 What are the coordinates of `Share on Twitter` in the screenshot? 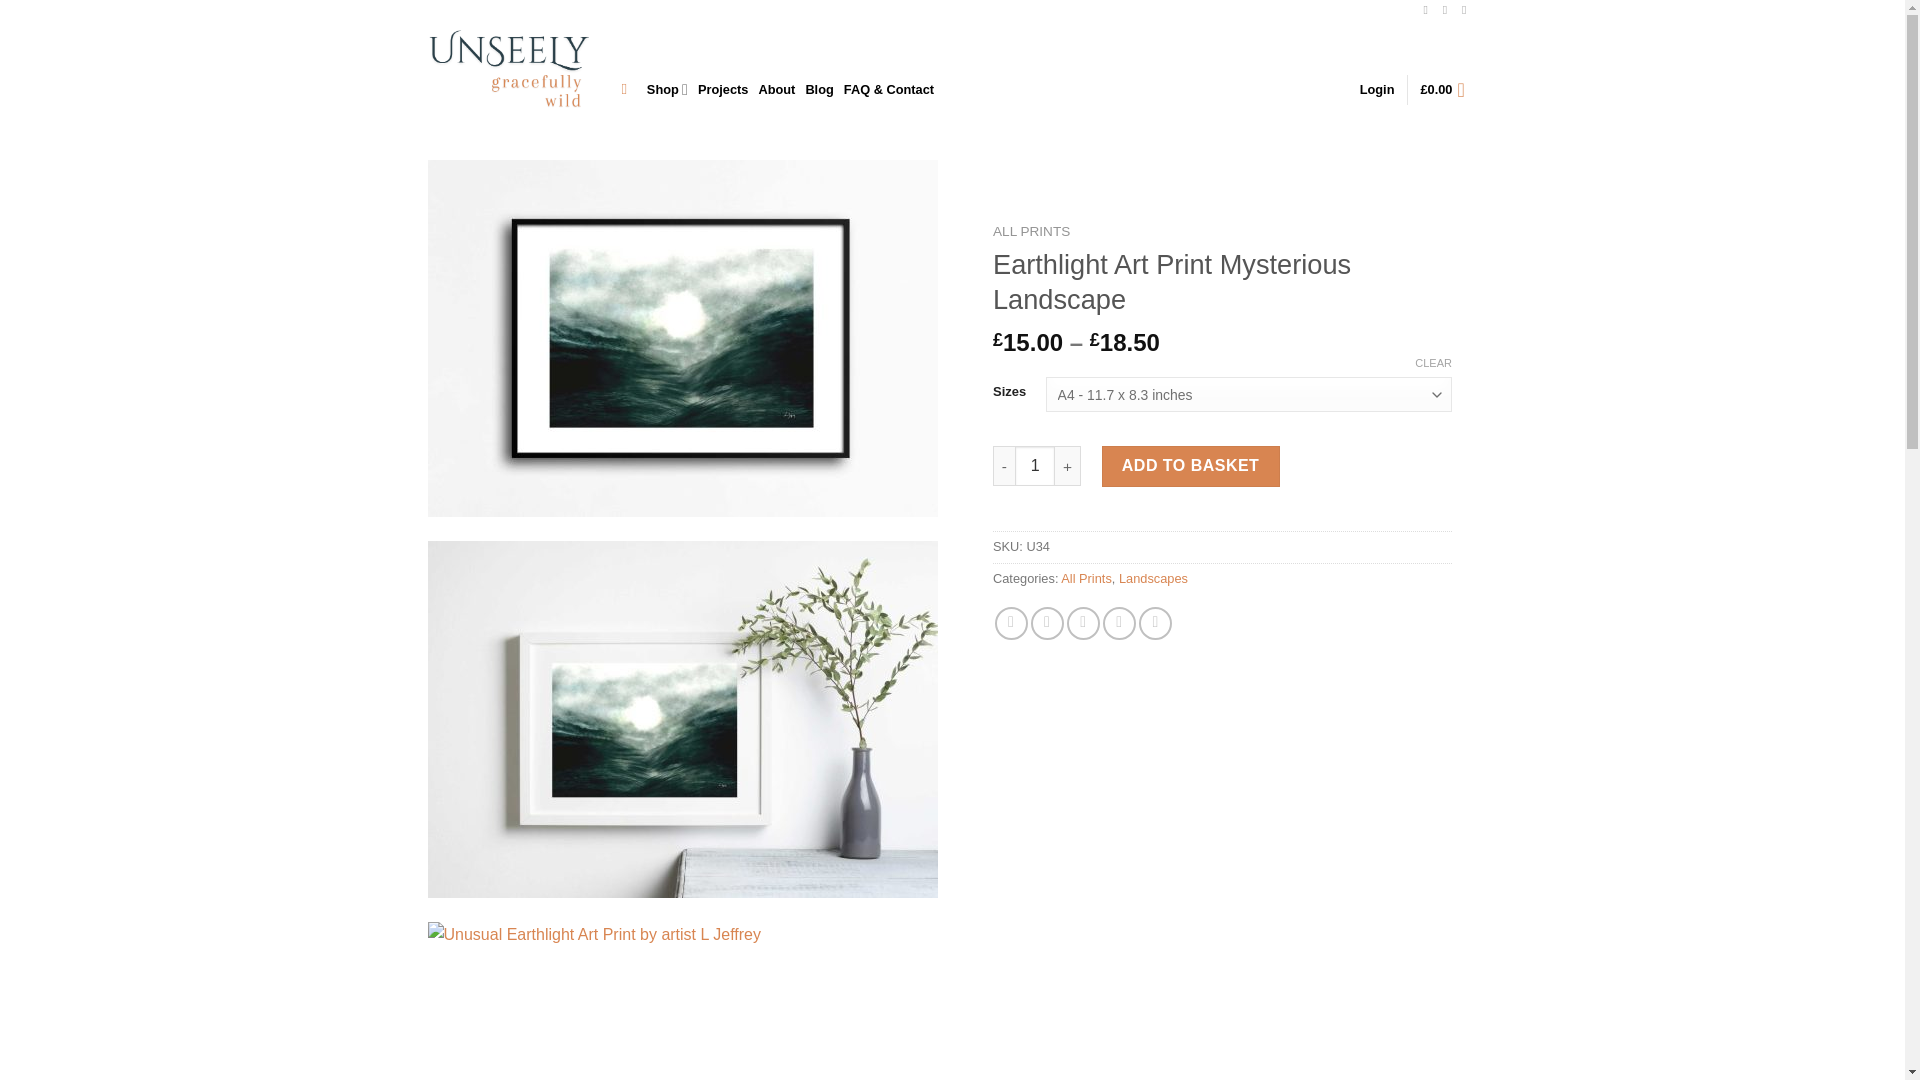 It's located at (1047, 623).